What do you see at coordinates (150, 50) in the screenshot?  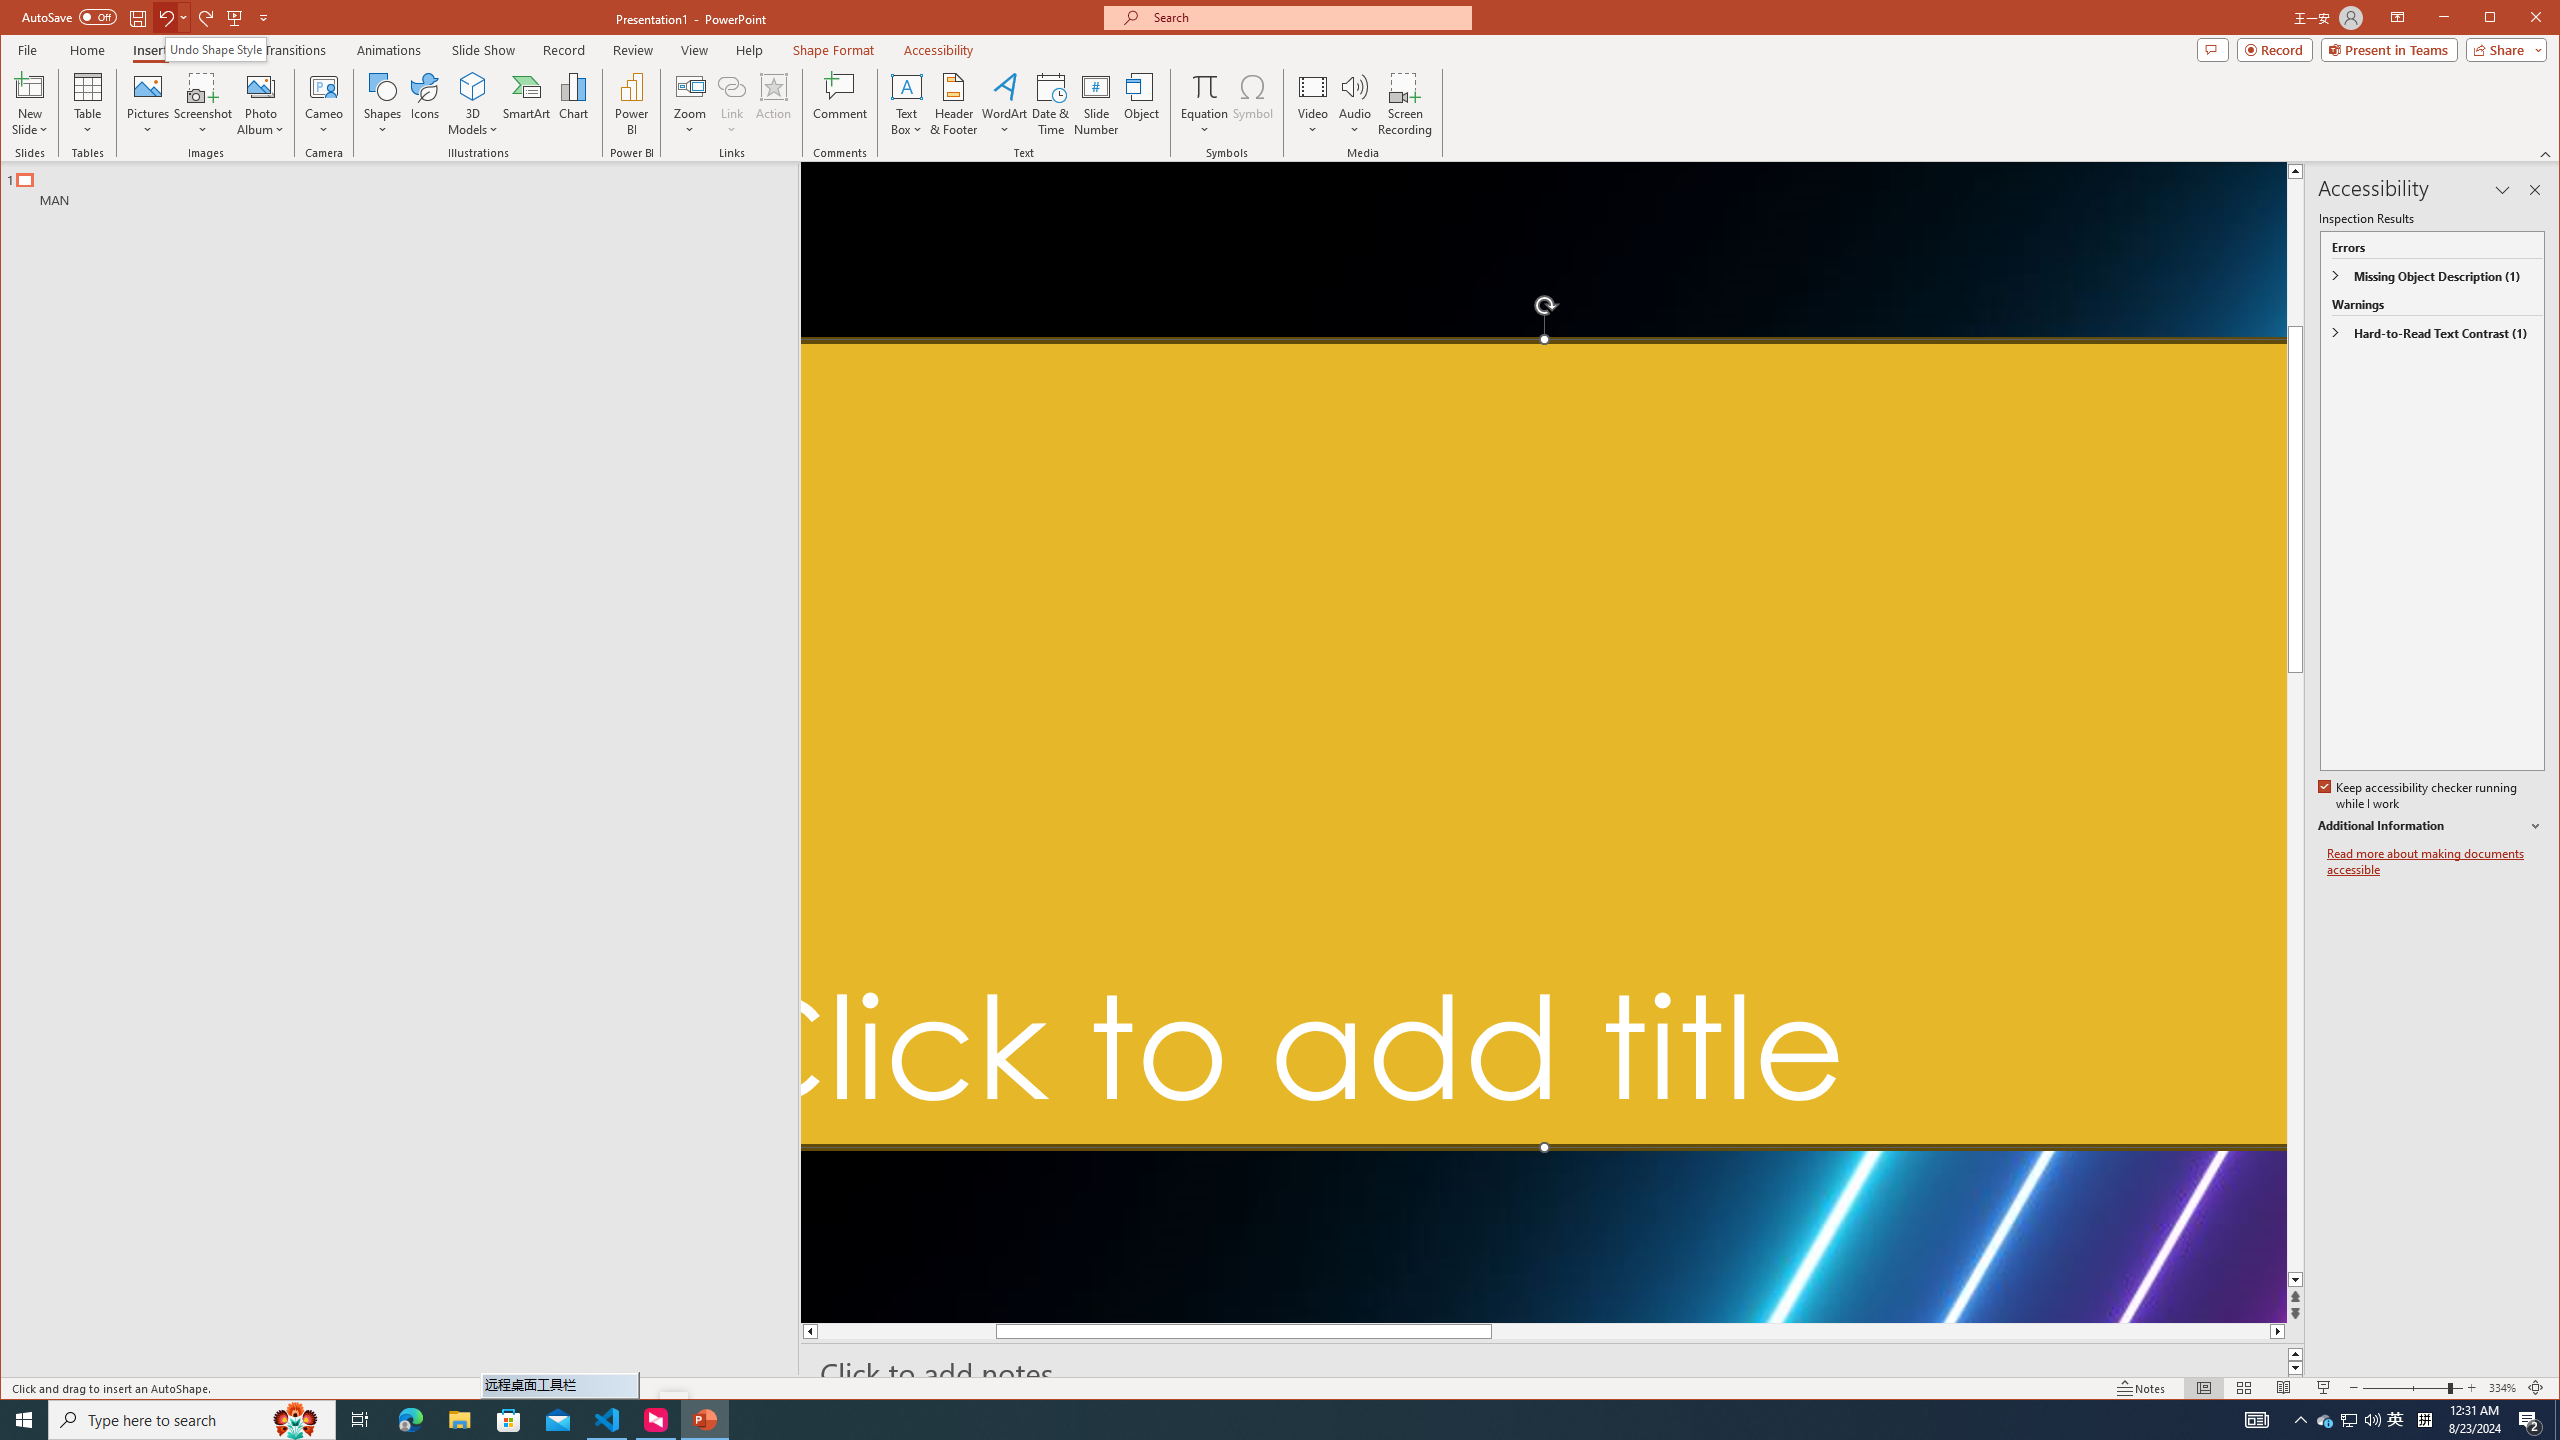 I see `Insert` at bounding box center [150, 50].